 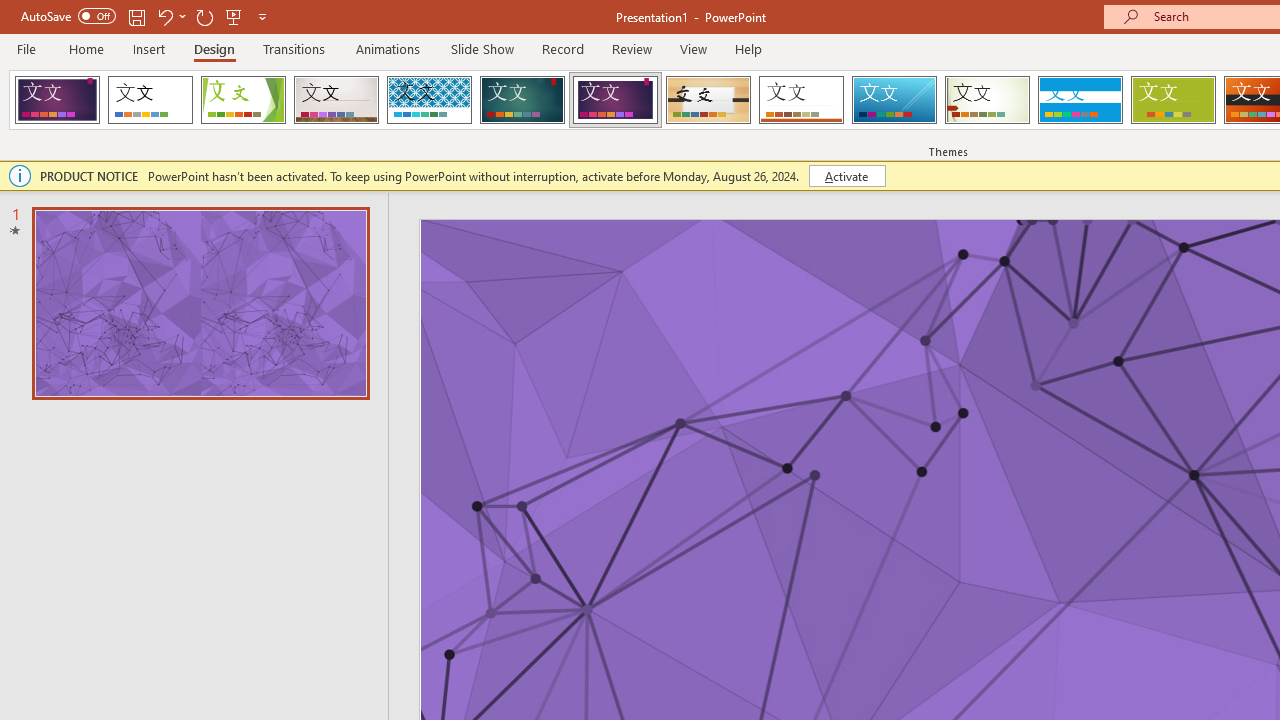 What do you see at coordinates (522, 100) in the screenshot?
I see `Ion` at bounding box center [522, 100].